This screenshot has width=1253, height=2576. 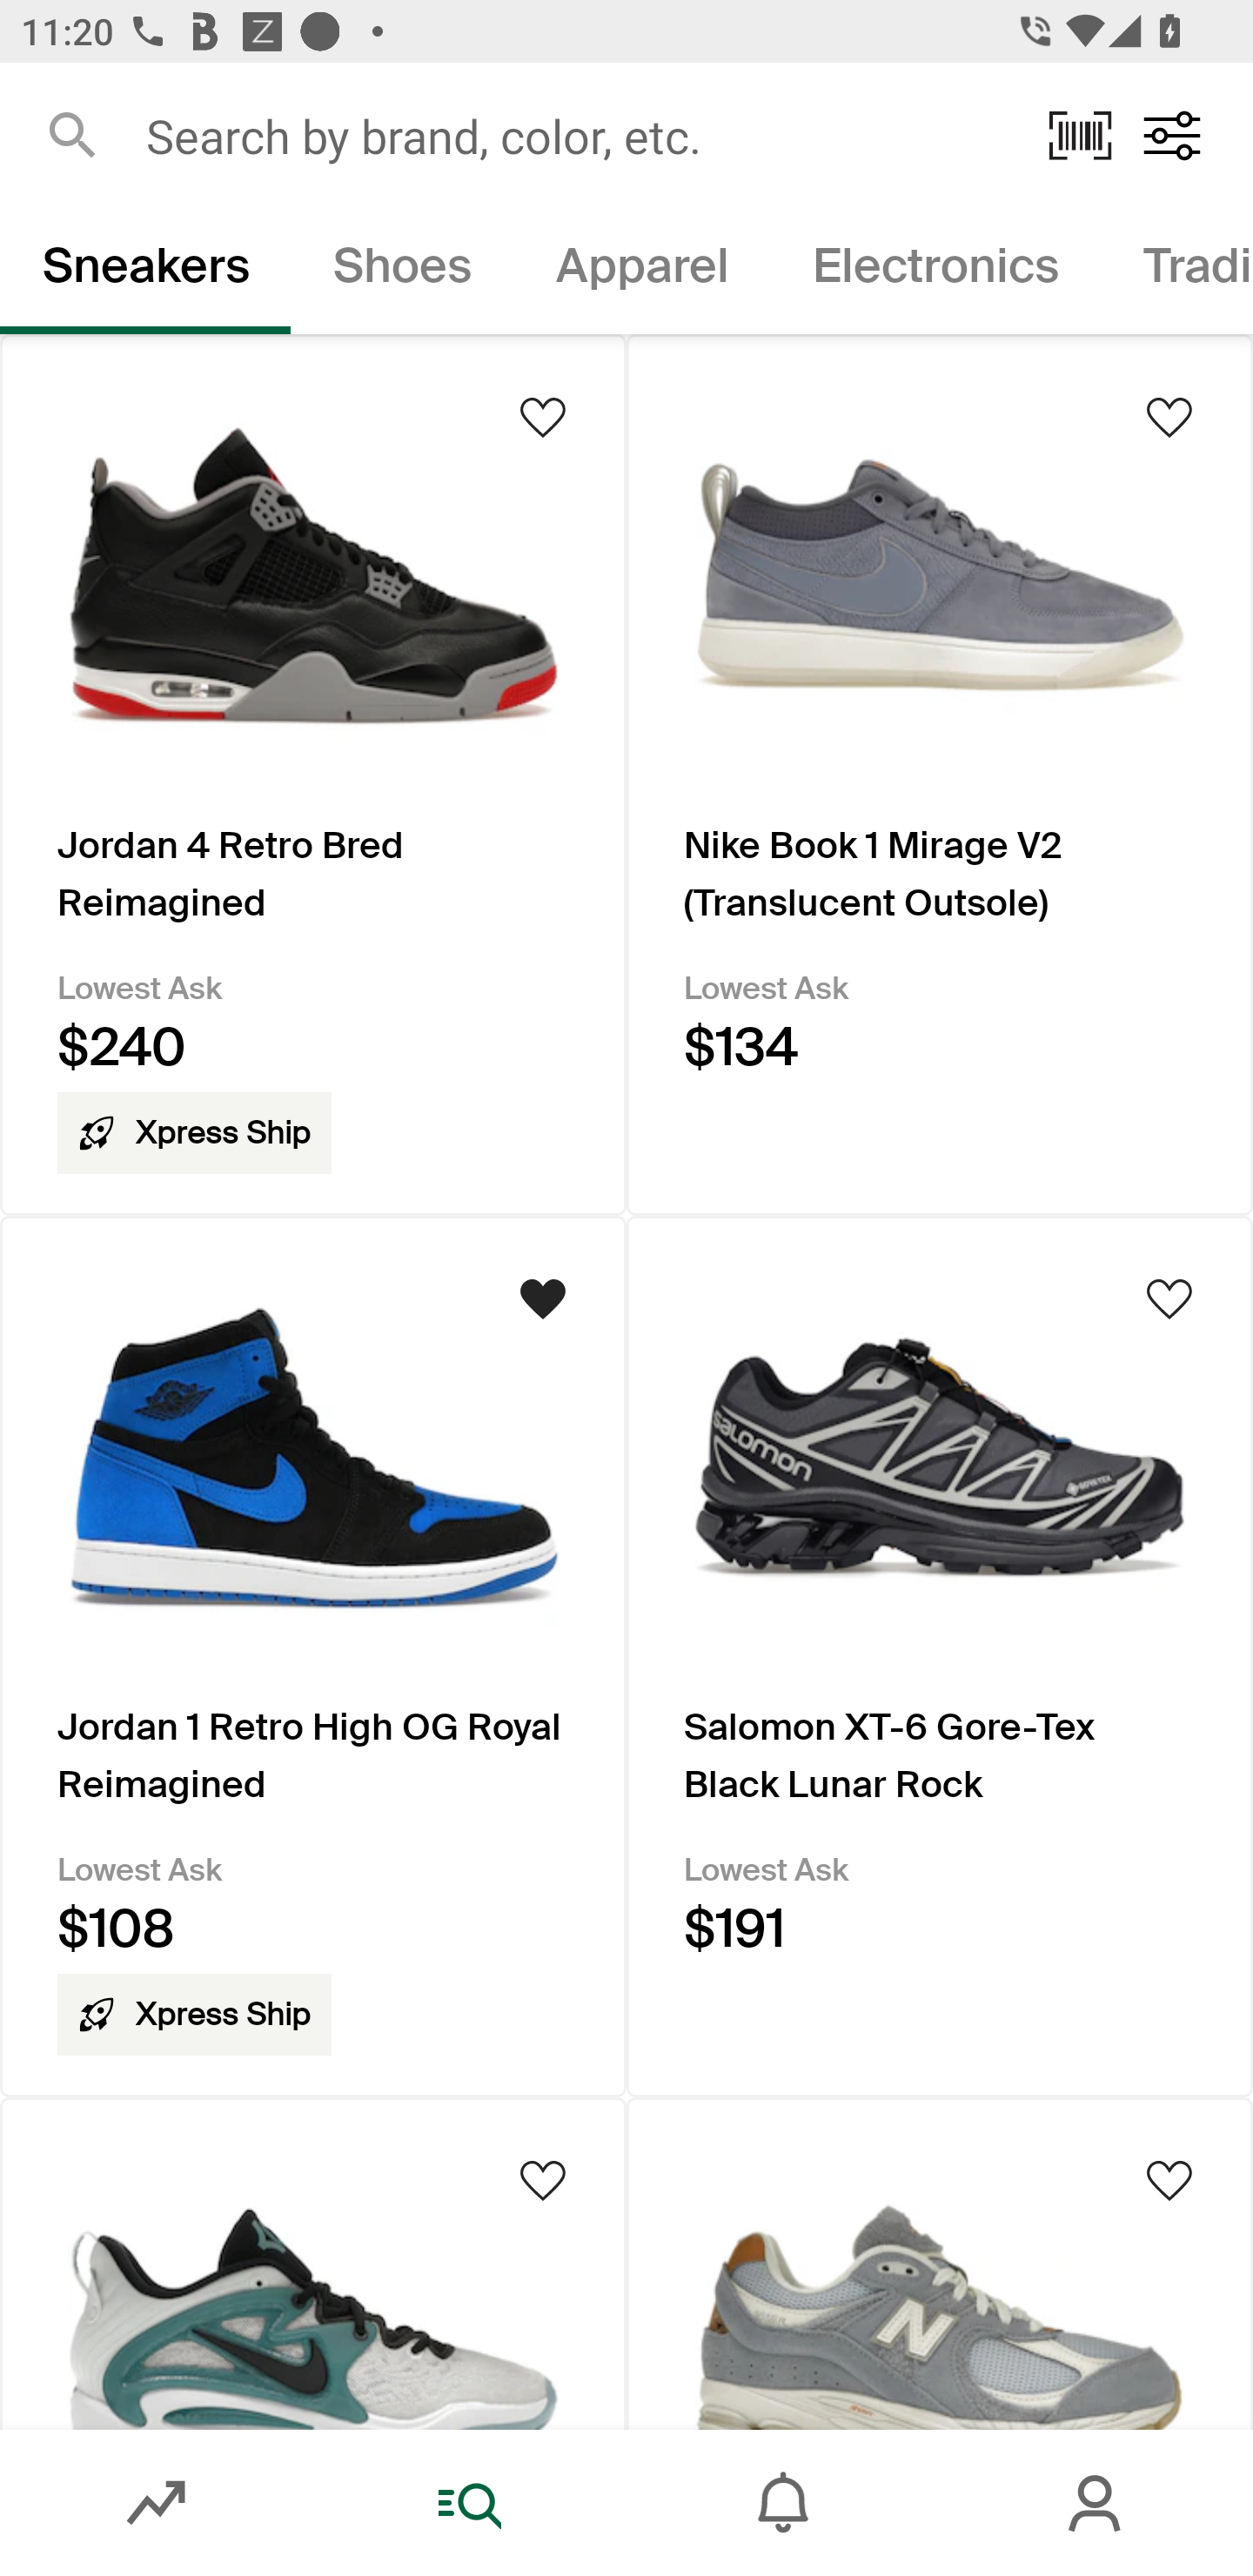 I want to click on Electronics, so click(x=935, y=272).